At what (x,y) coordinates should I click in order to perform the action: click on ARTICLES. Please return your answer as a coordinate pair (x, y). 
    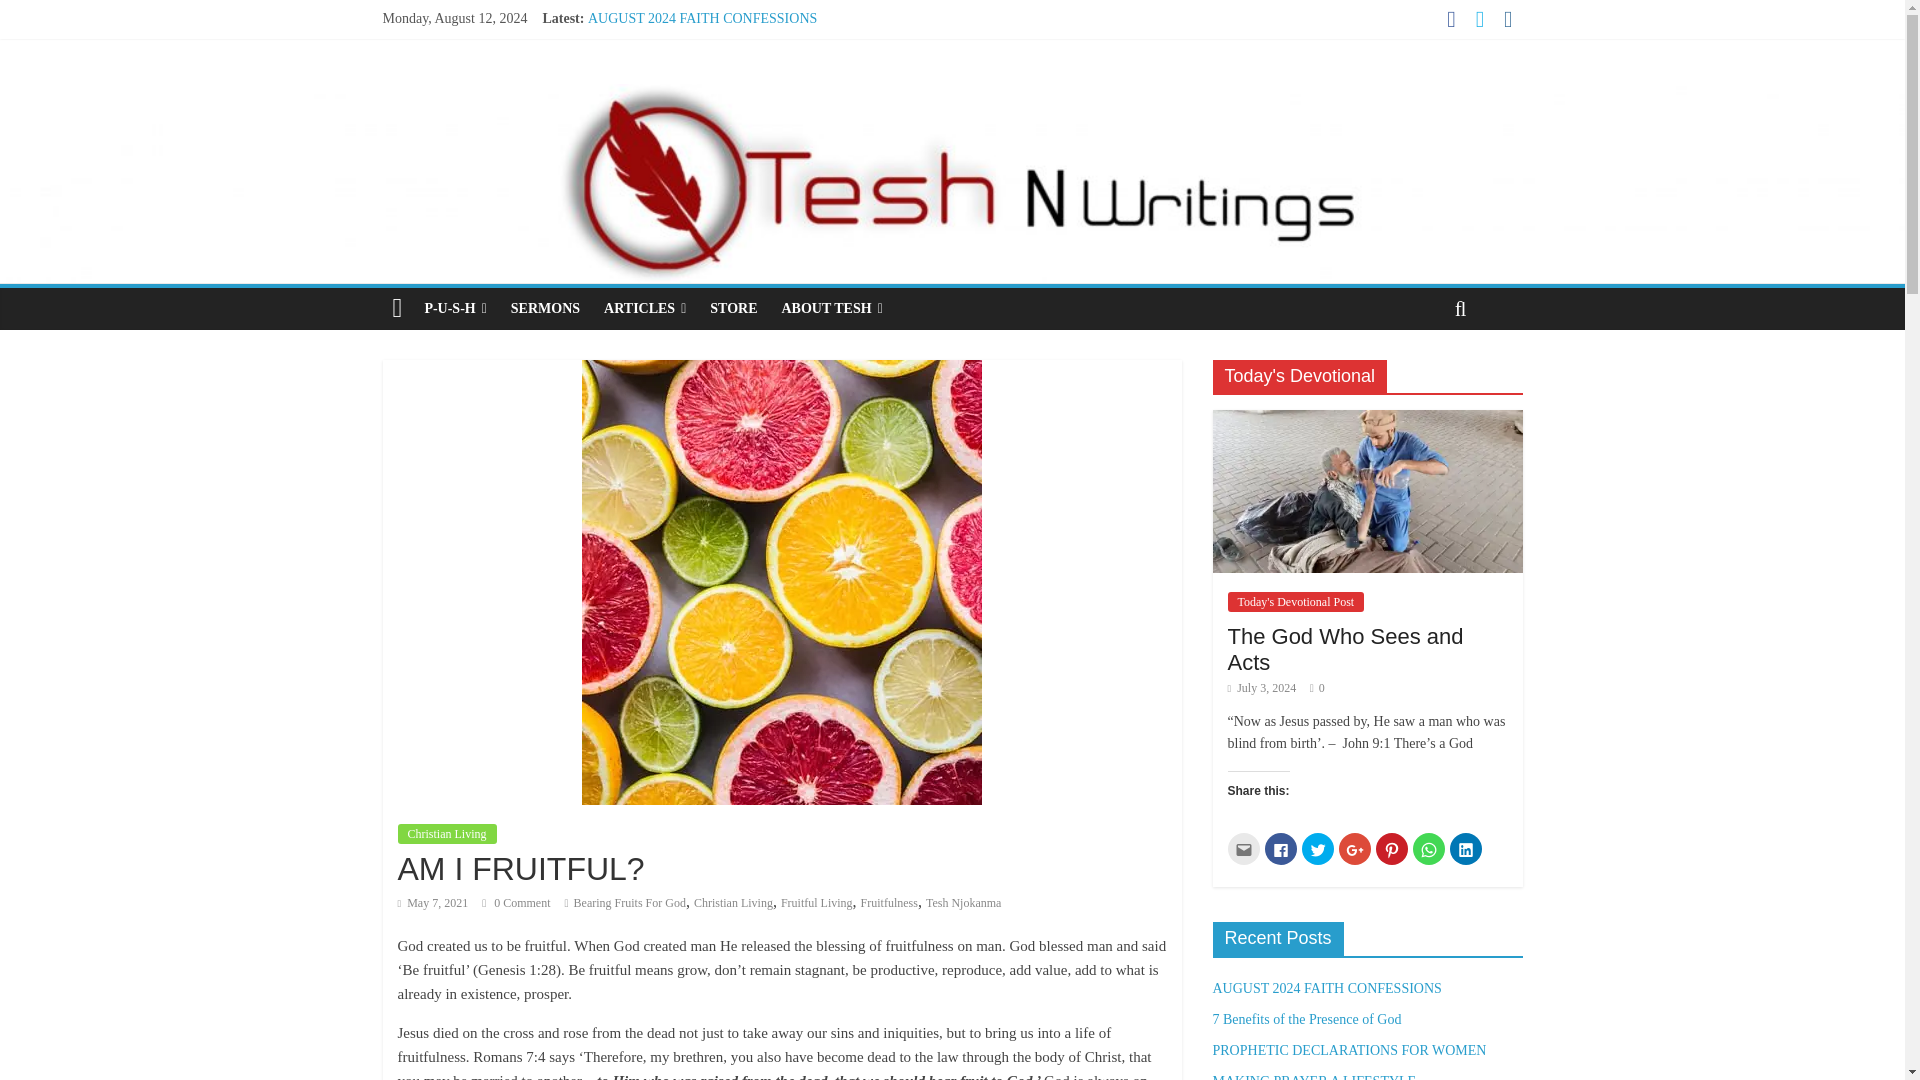
    Looking at the image, I should click on (644, 309).